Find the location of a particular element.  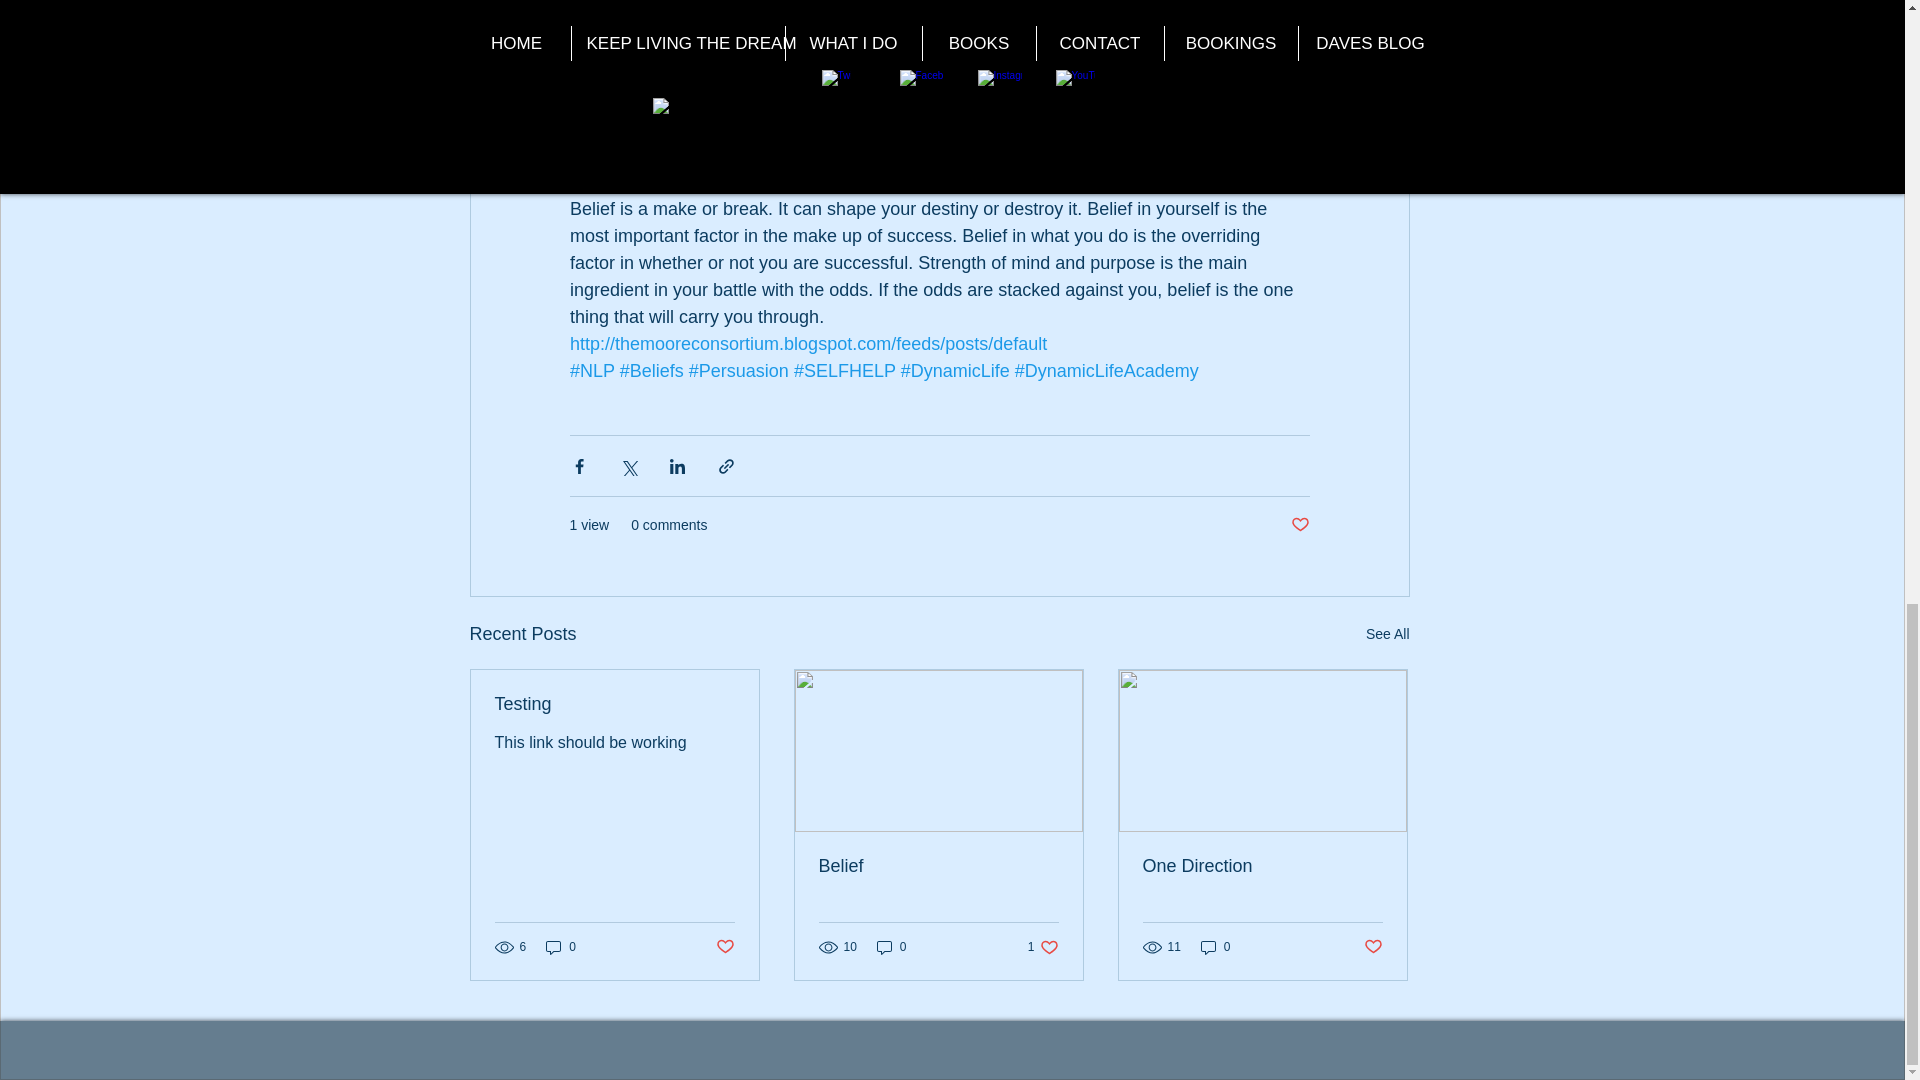

0 is located at coordinates (1215, 947).